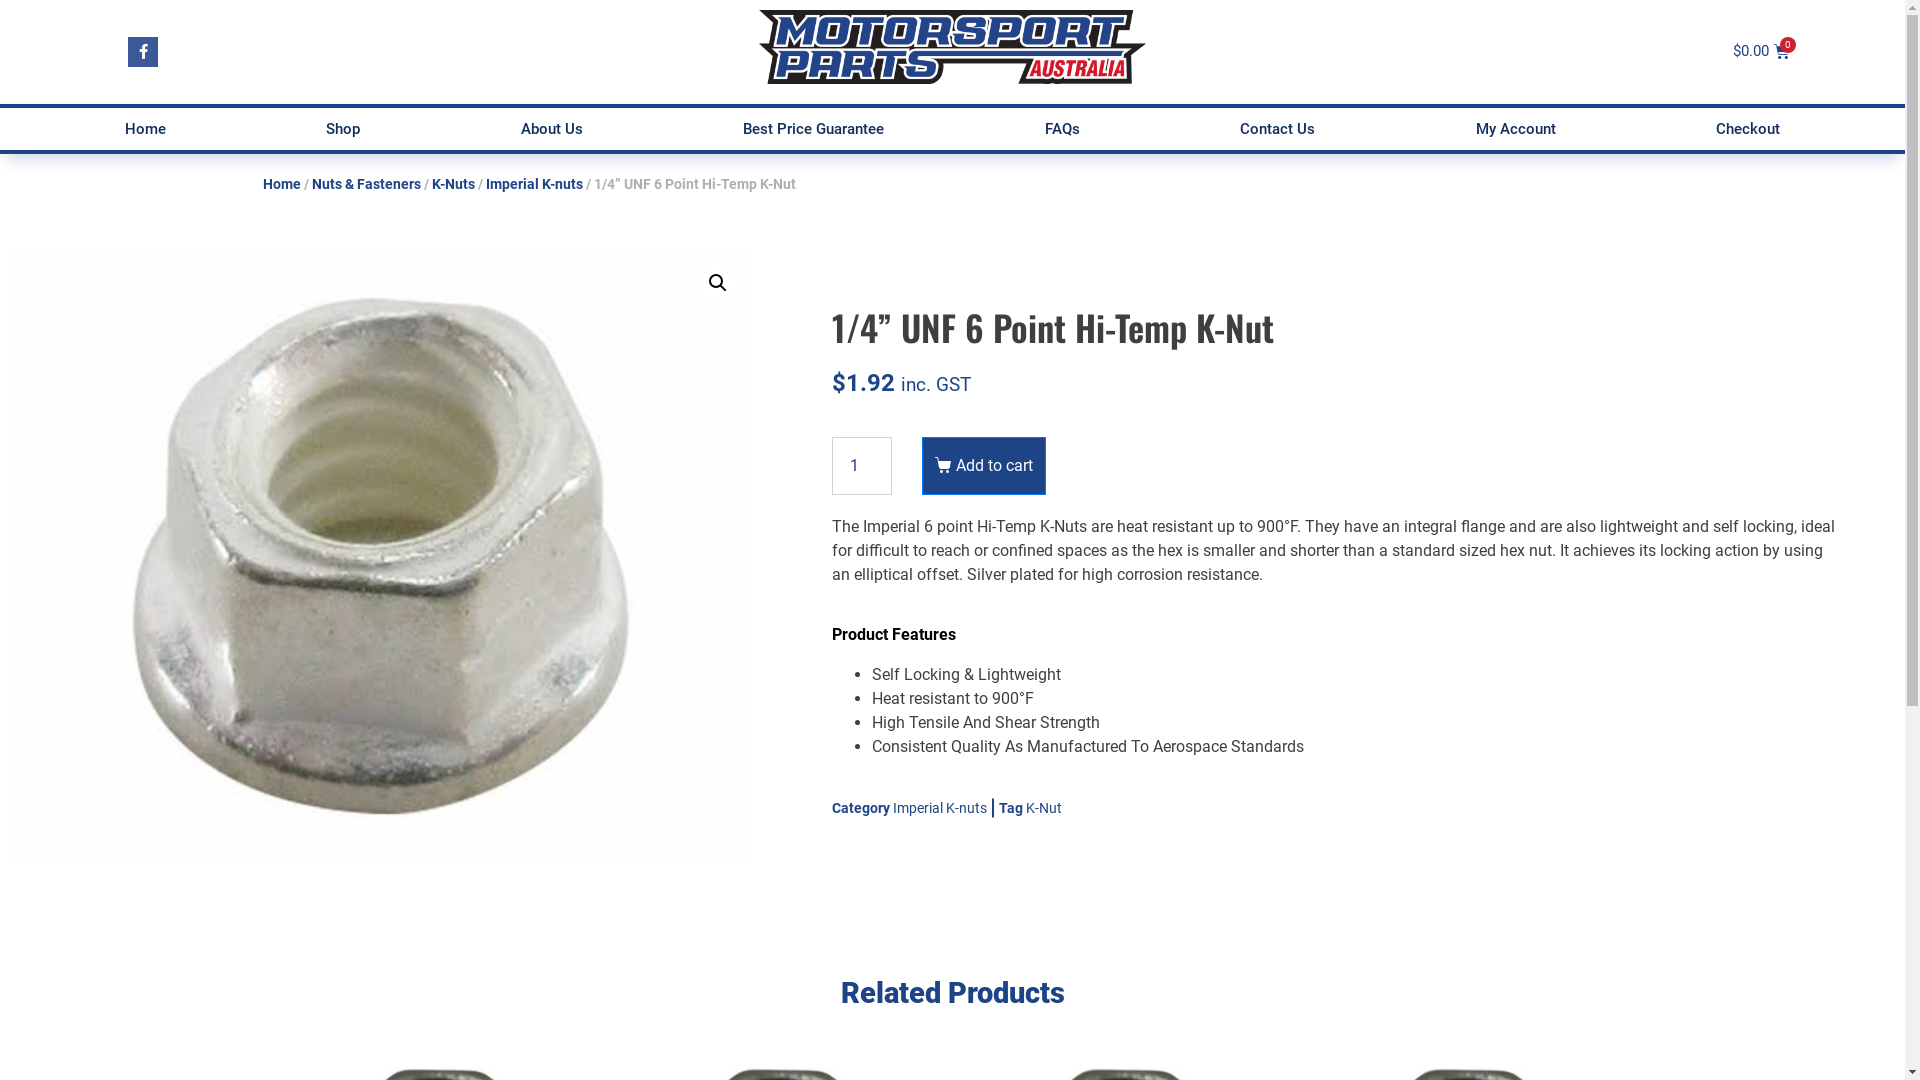 This screenshot has height=1080, width=1920. Describe the element at coordinates (1278, 129) in the screenshot. I see `Contact Us` at that location.